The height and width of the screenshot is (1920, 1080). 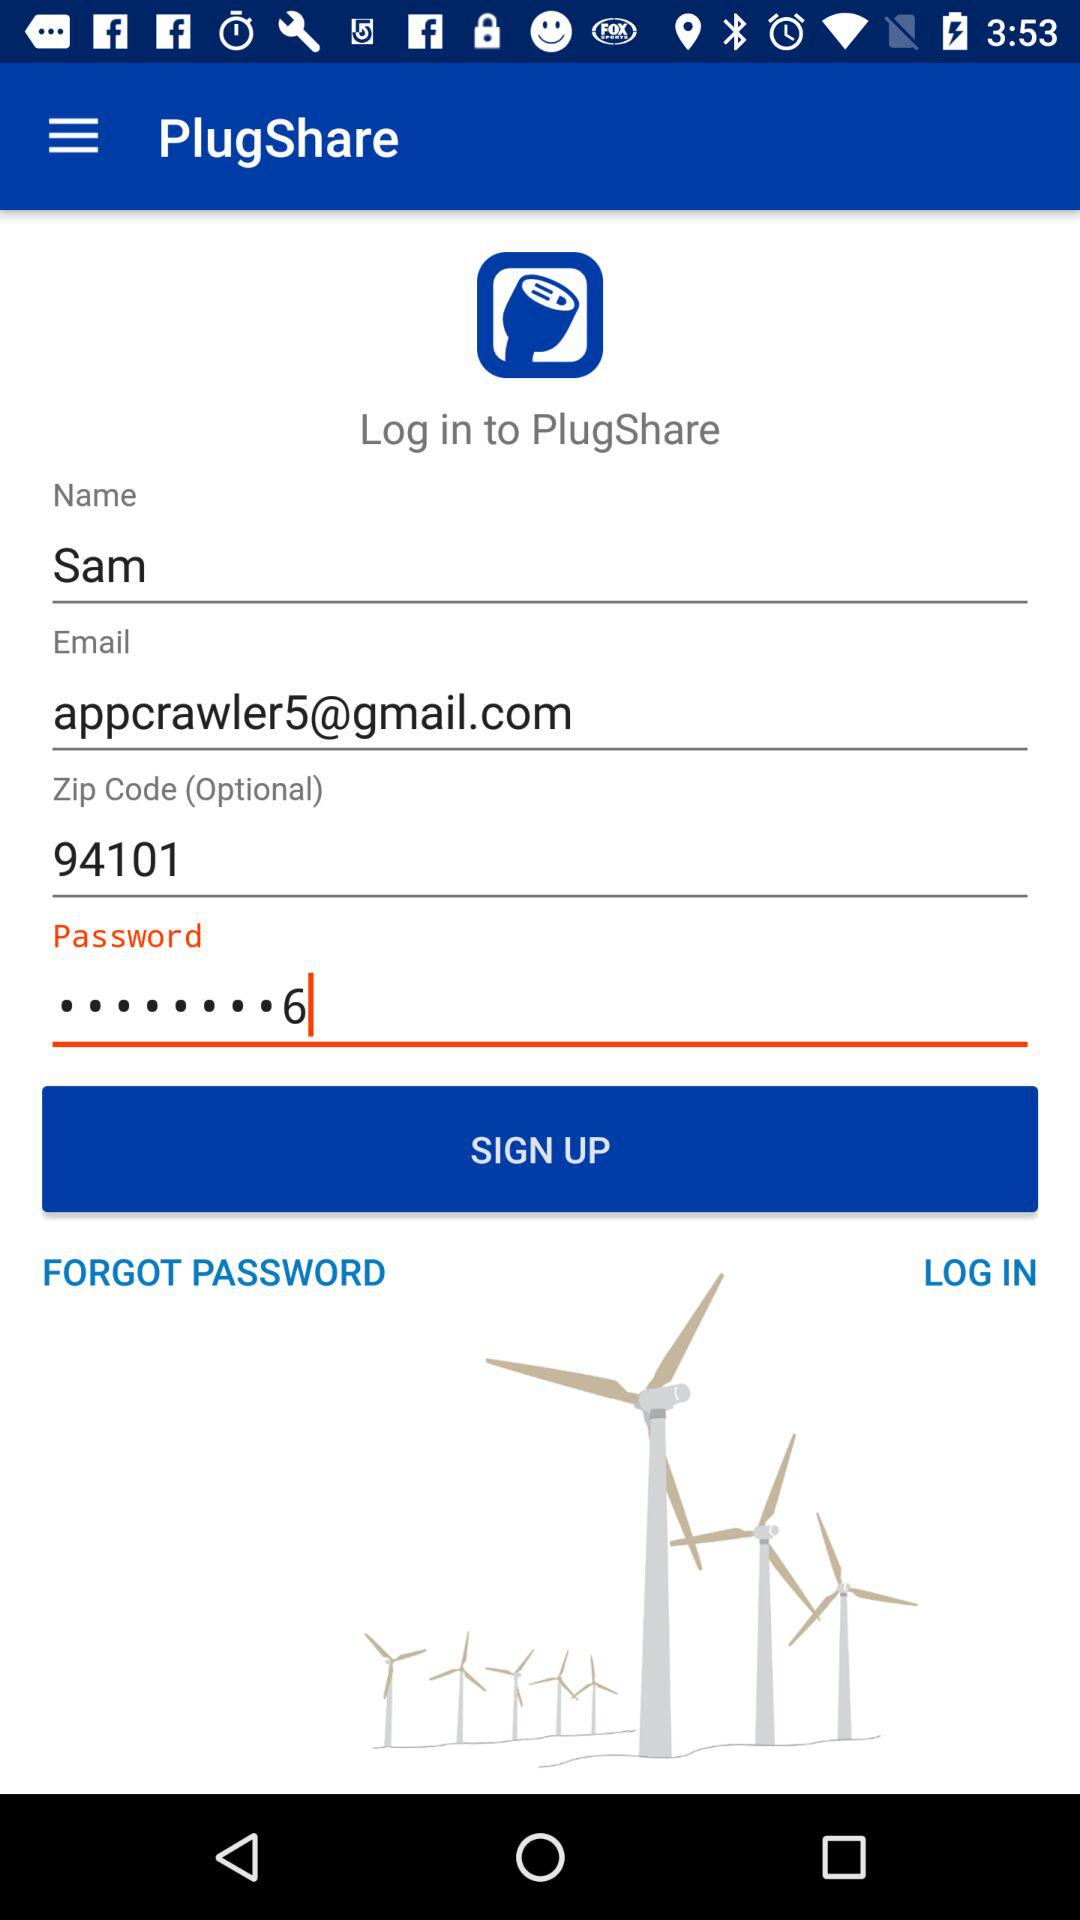 I want to click on jump to sign up, so click(x=540, y=1149).